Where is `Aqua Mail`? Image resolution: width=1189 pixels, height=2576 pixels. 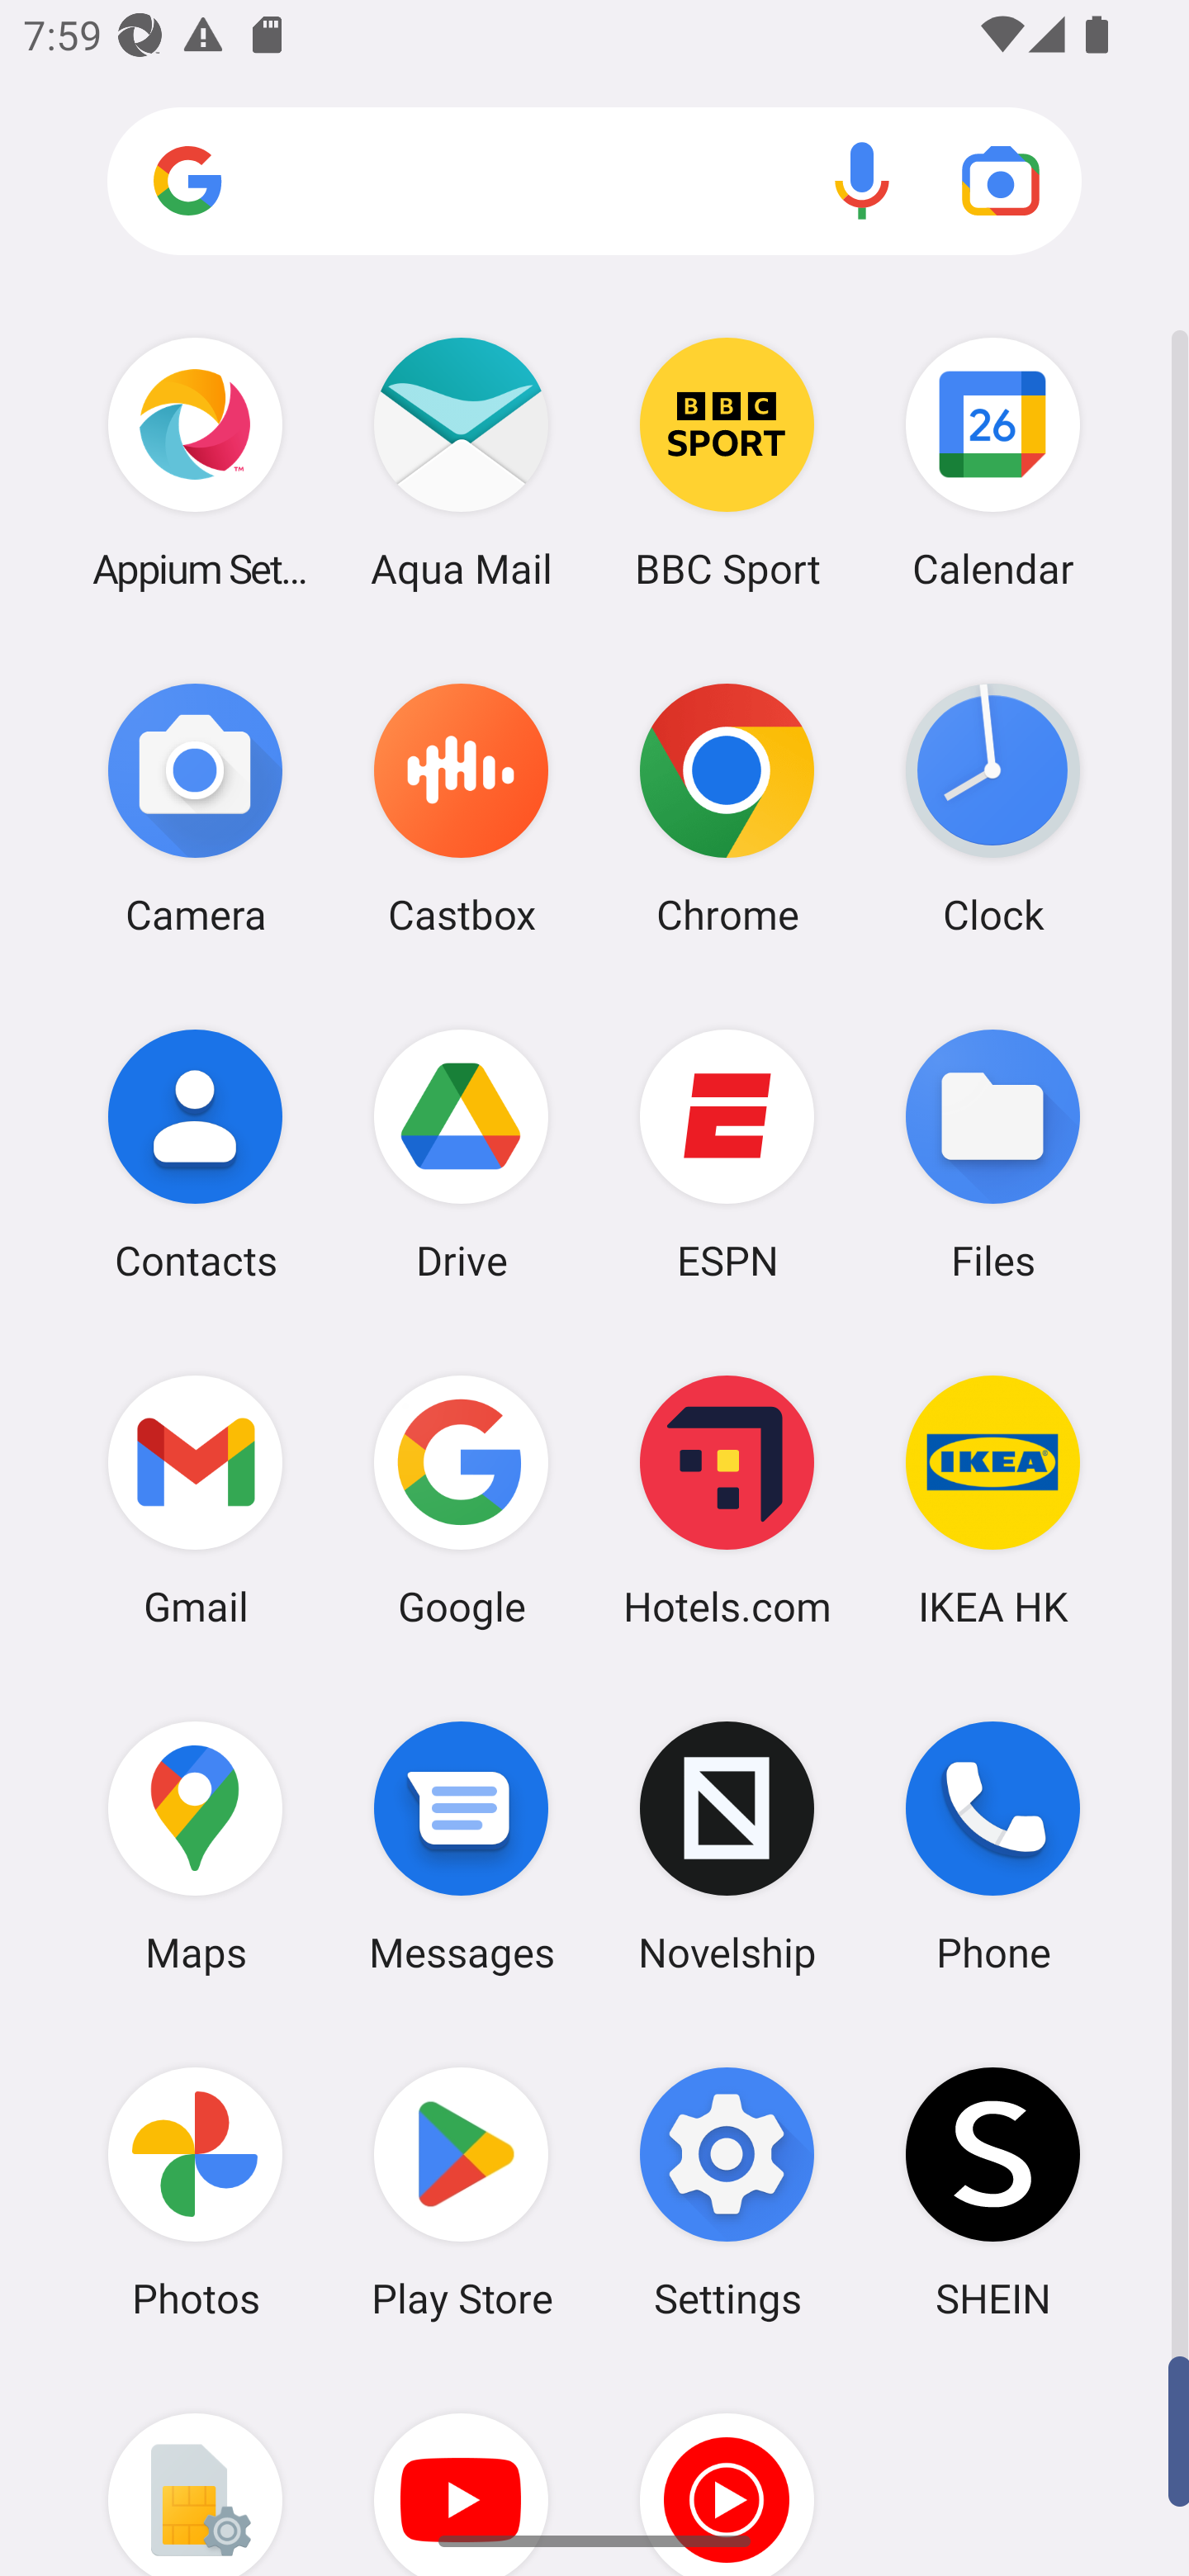 Aqua Mail is located at coordinates (461, 462).